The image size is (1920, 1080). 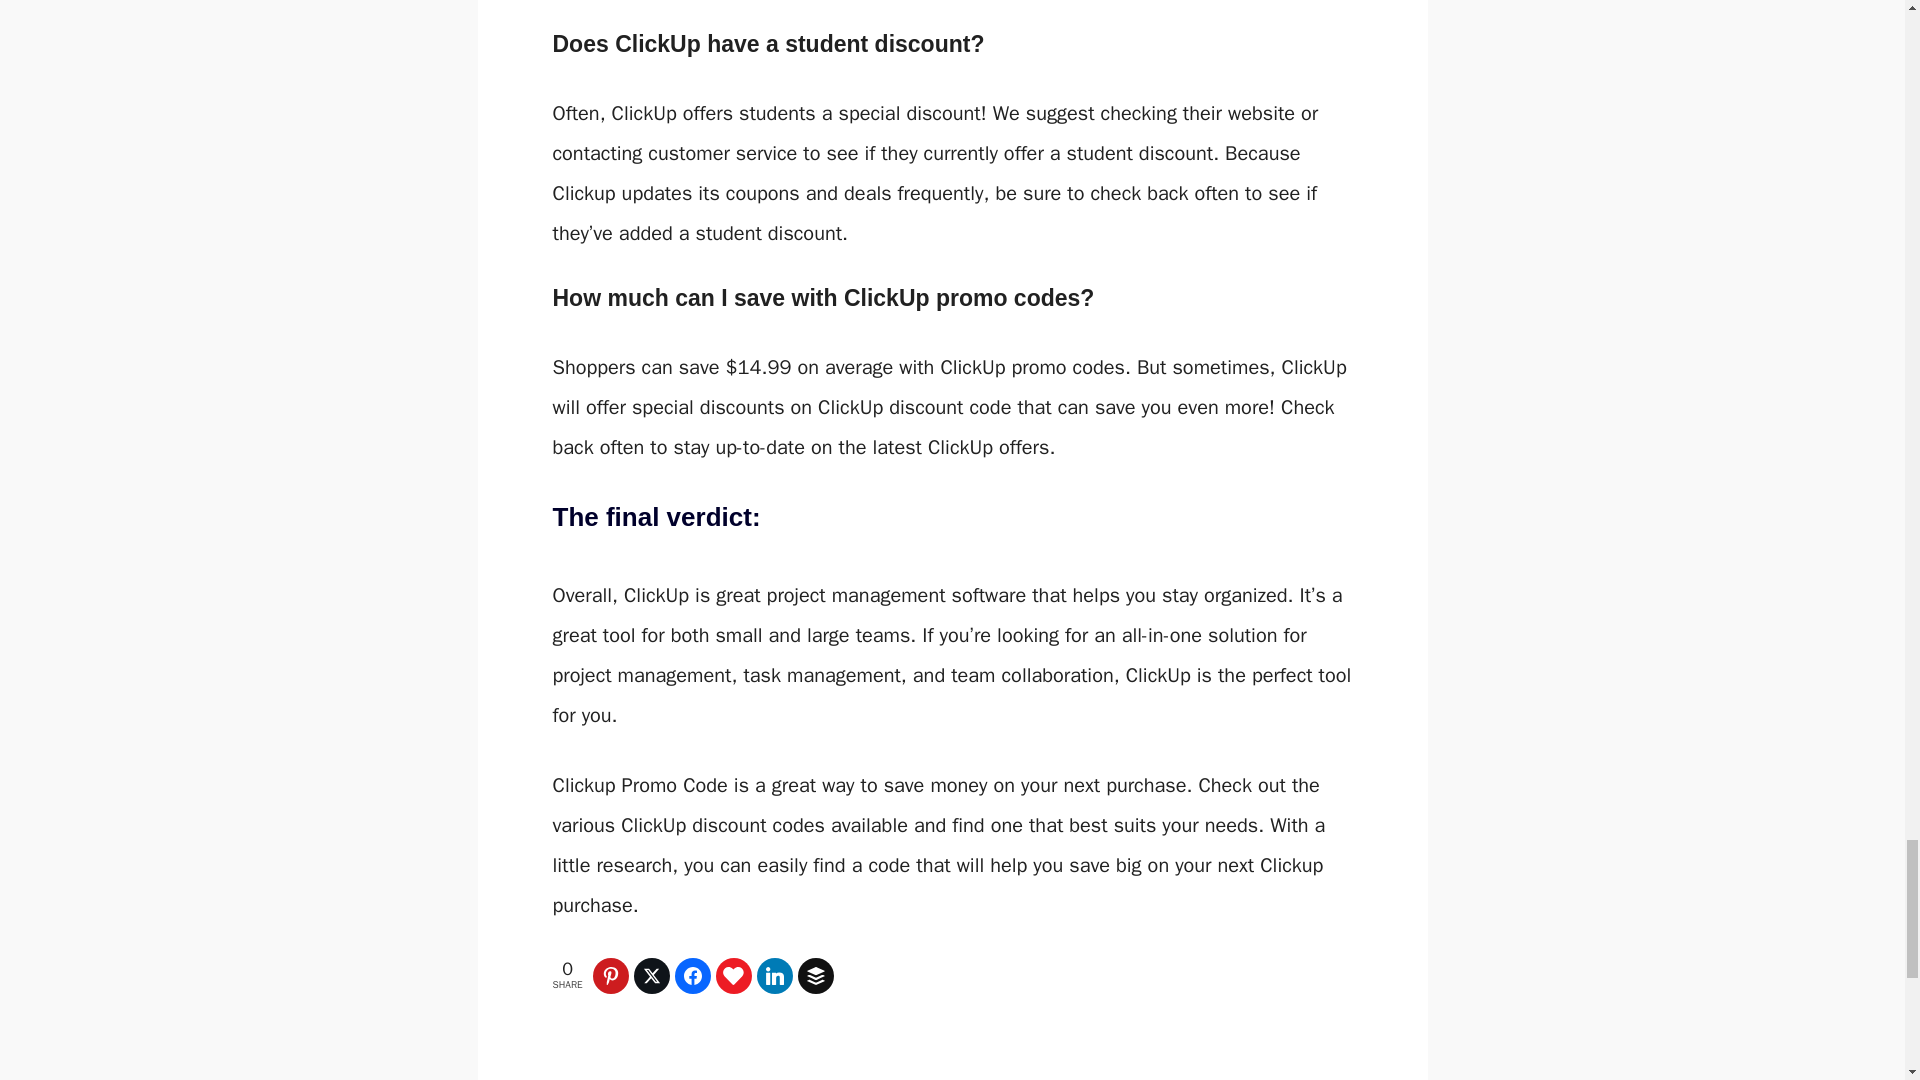 I want to click on Share on LinkedIn, so click(x=777, y=975).